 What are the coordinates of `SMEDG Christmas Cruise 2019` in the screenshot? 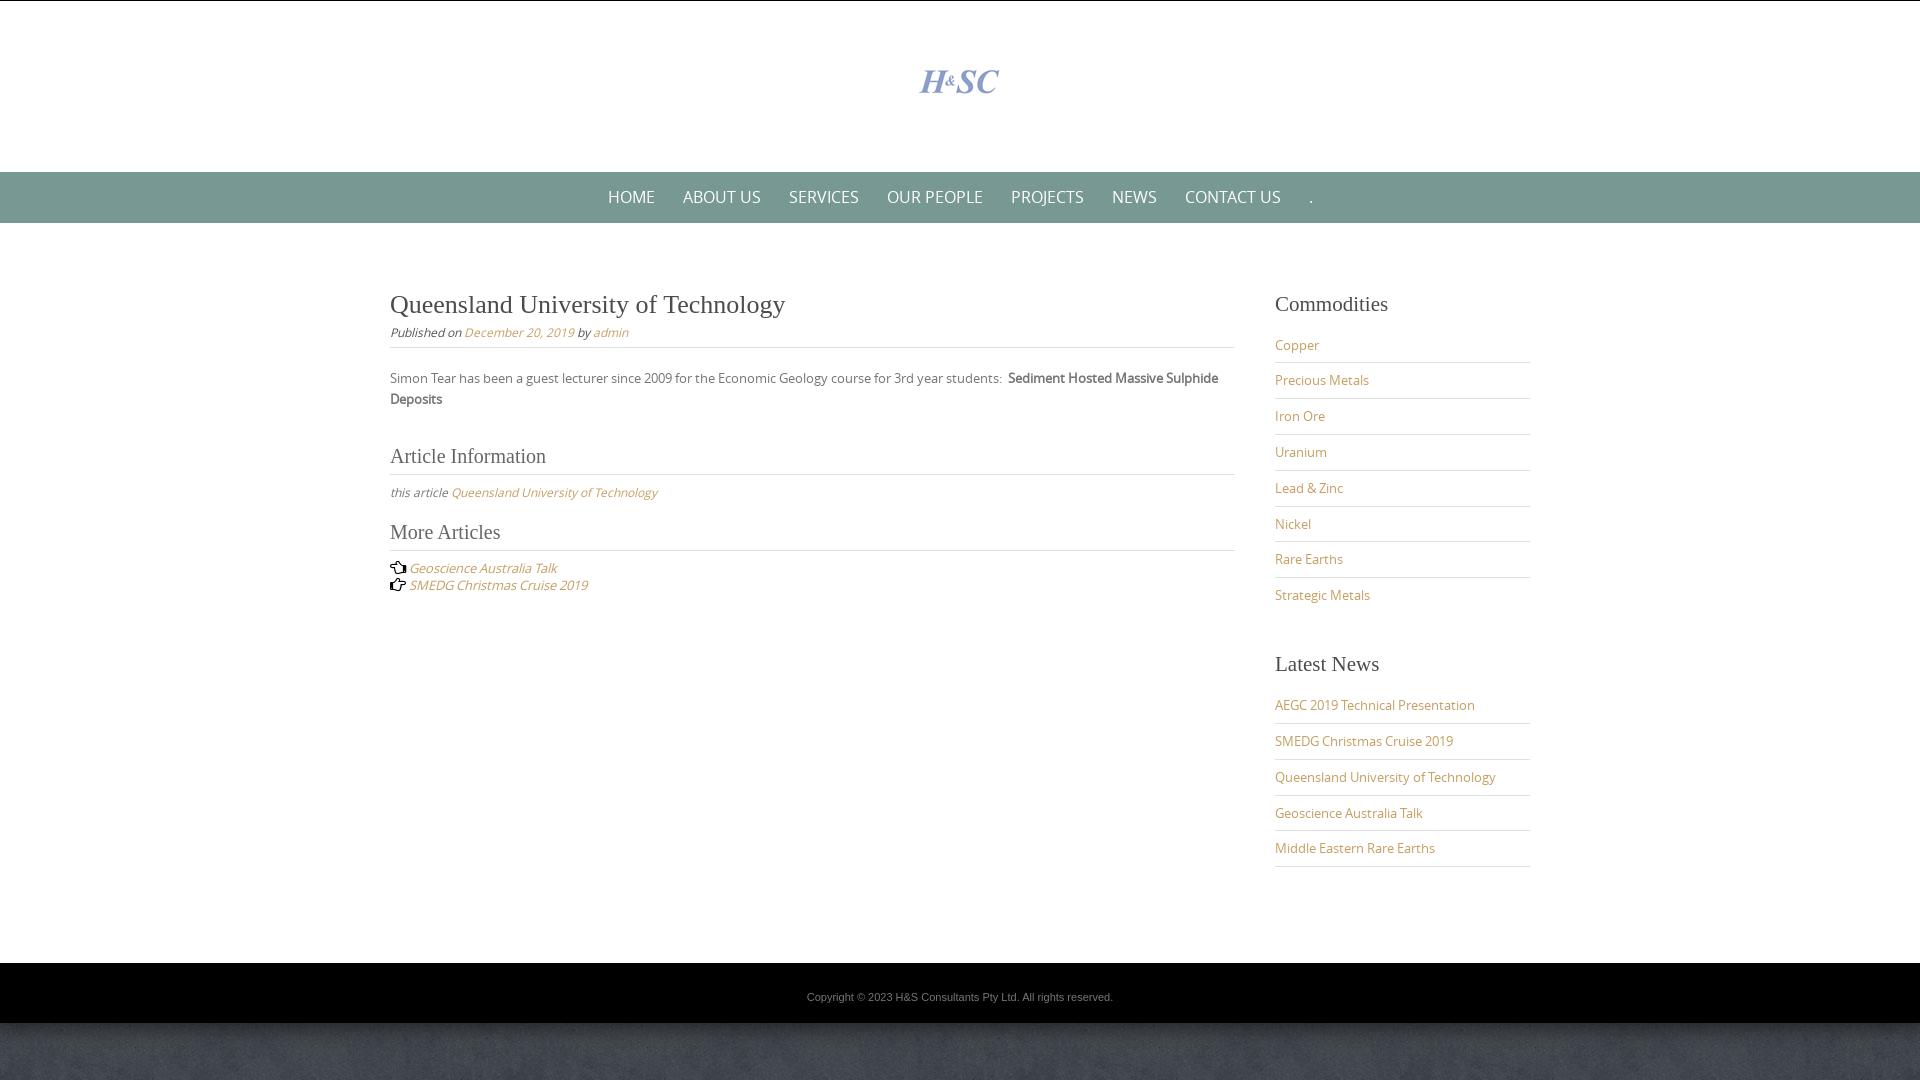 It's located at (1364, 741).